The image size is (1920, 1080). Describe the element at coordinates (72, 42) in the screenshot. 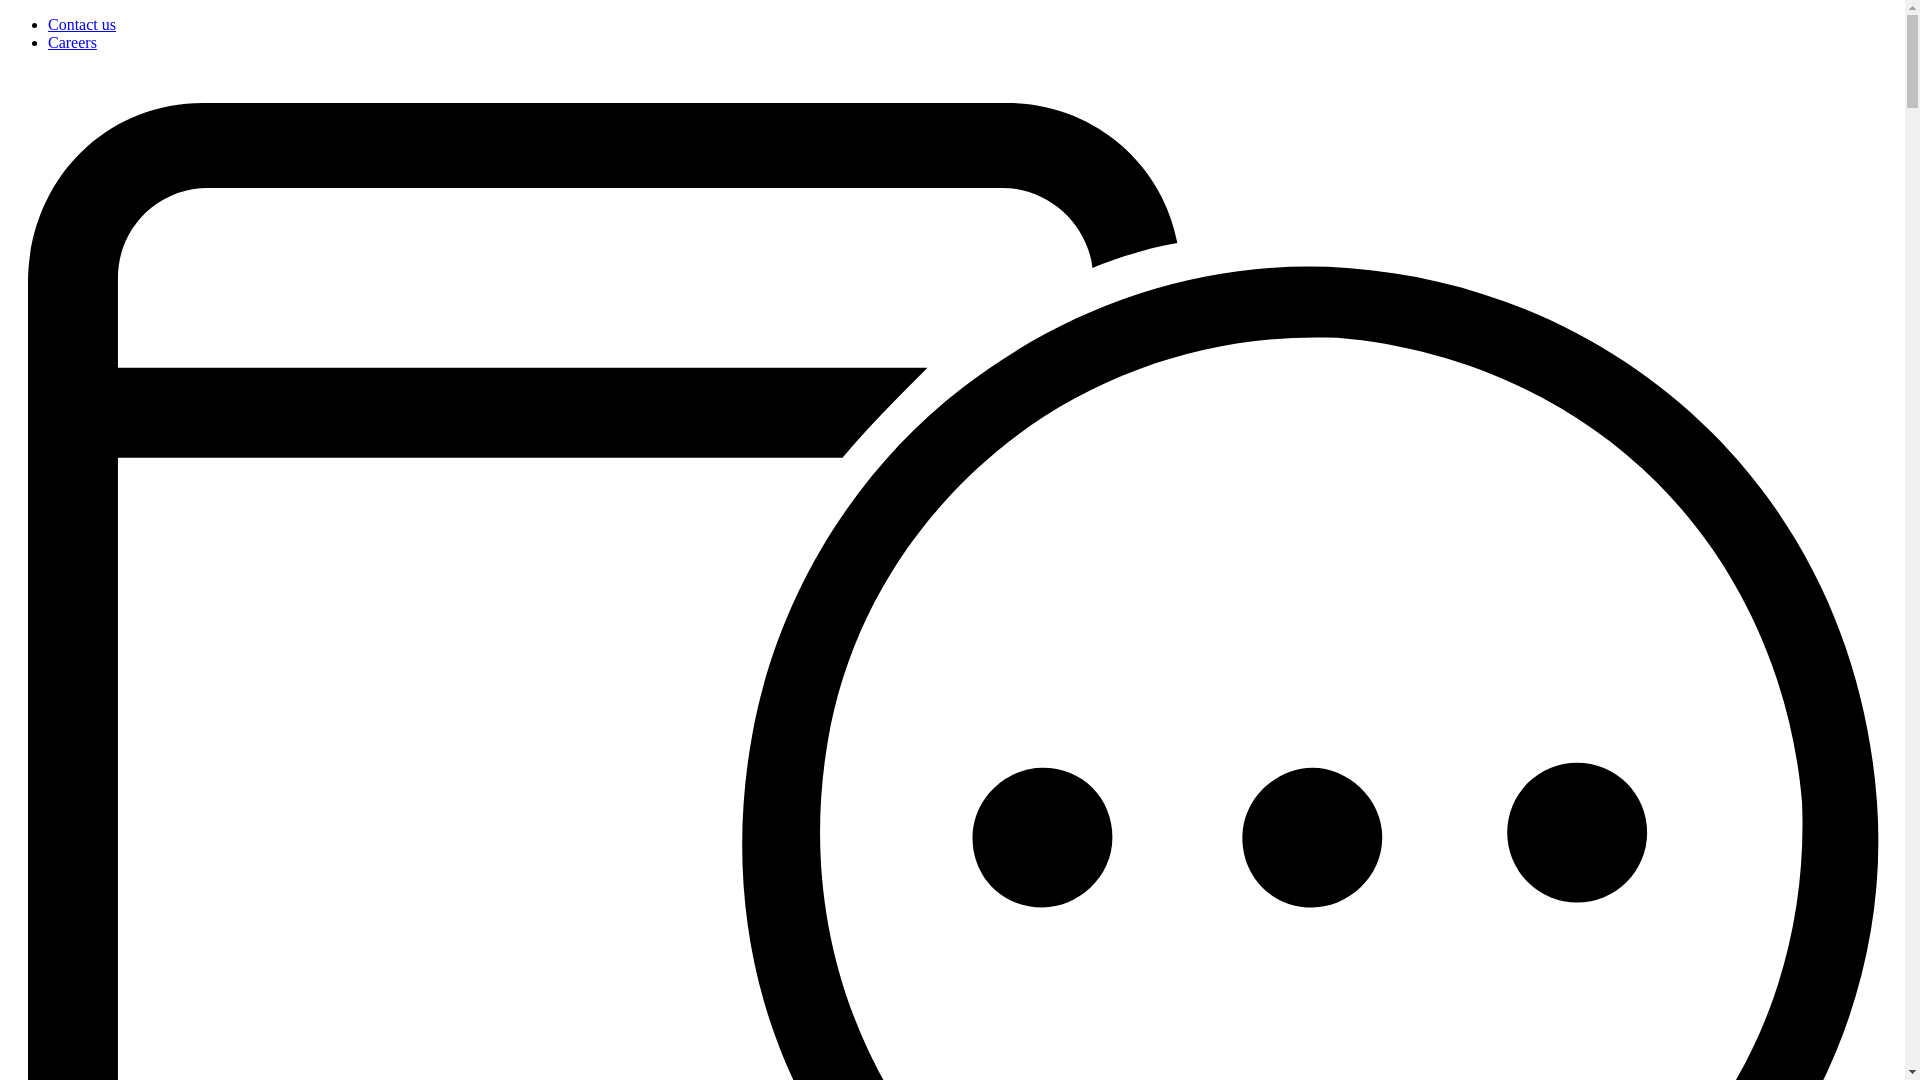

I see `Careers` at that location.